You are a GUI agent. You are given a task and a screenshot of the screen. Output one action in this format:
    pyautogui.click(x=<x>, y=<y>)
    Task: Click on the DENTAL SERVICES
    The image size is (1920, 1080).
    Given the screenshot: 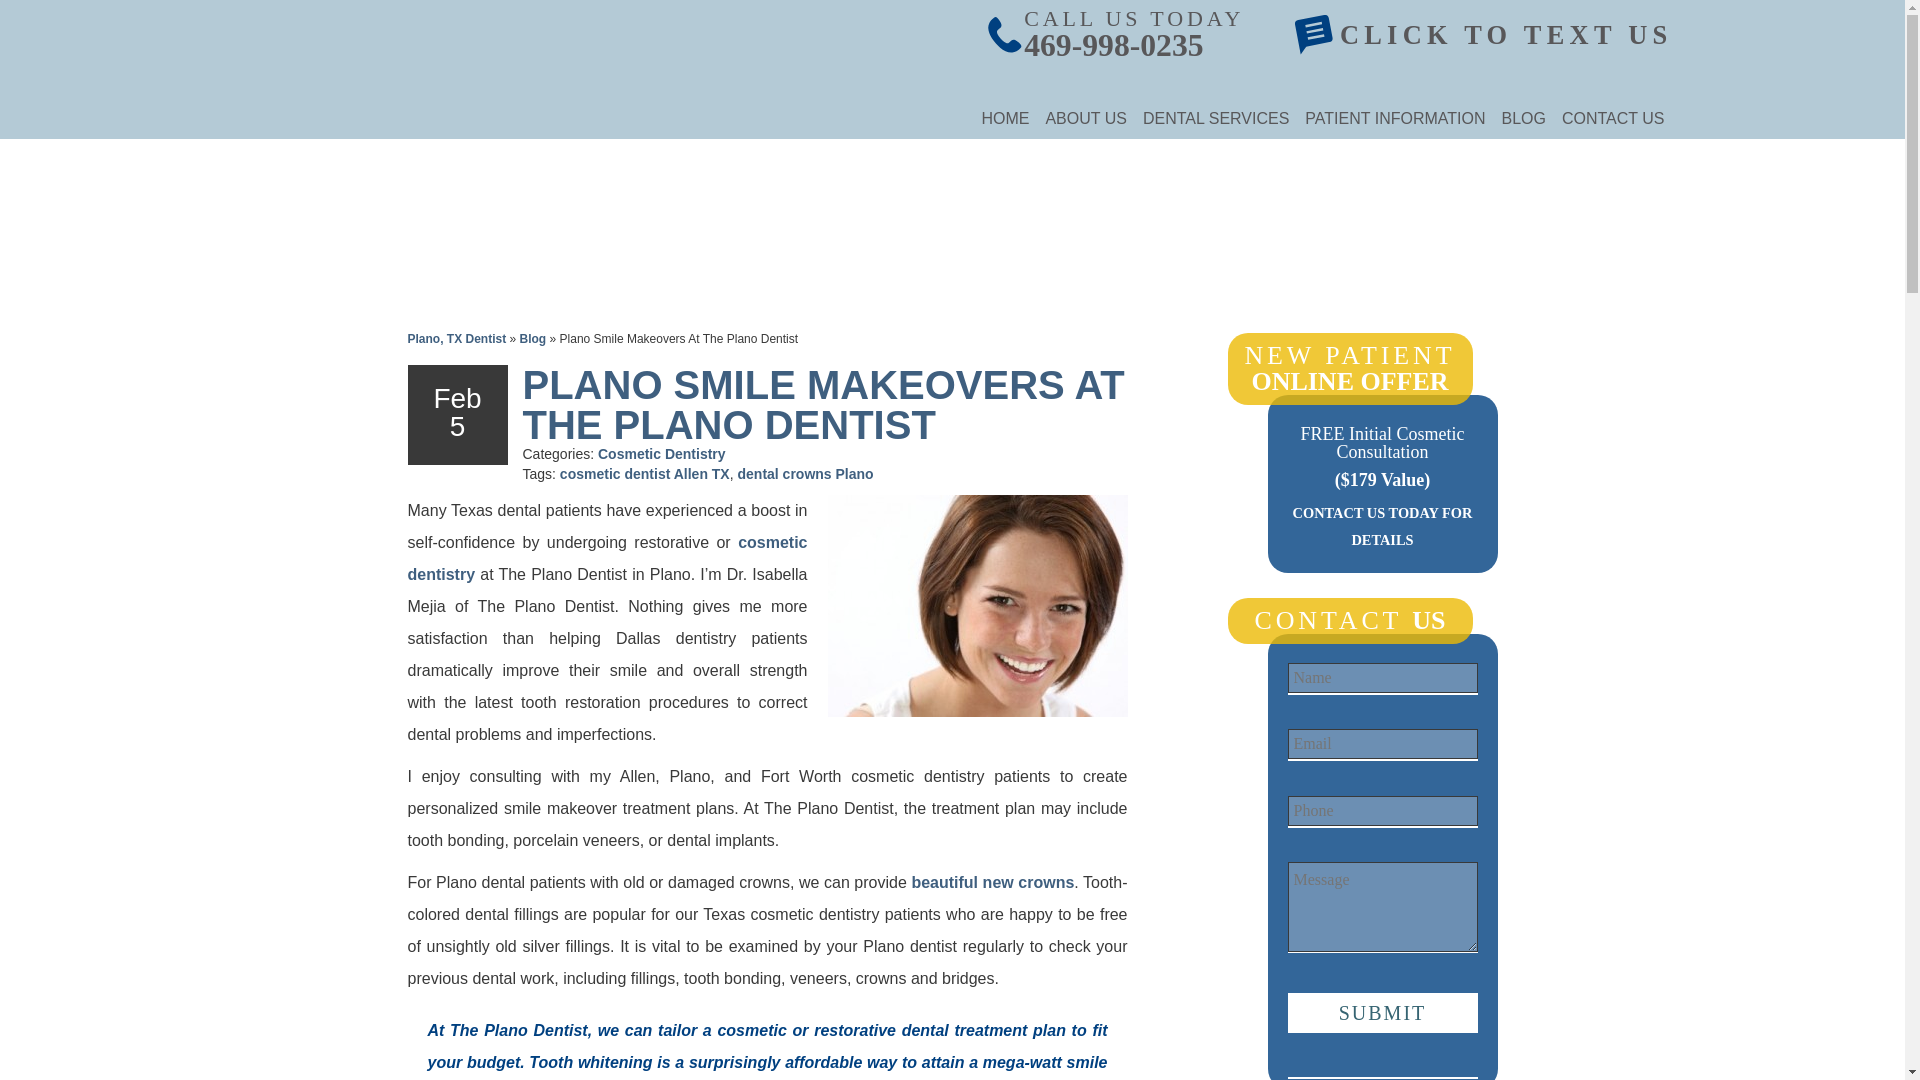 What is the action you would take?
    pyautogui.click(x=1216, y=119)
    